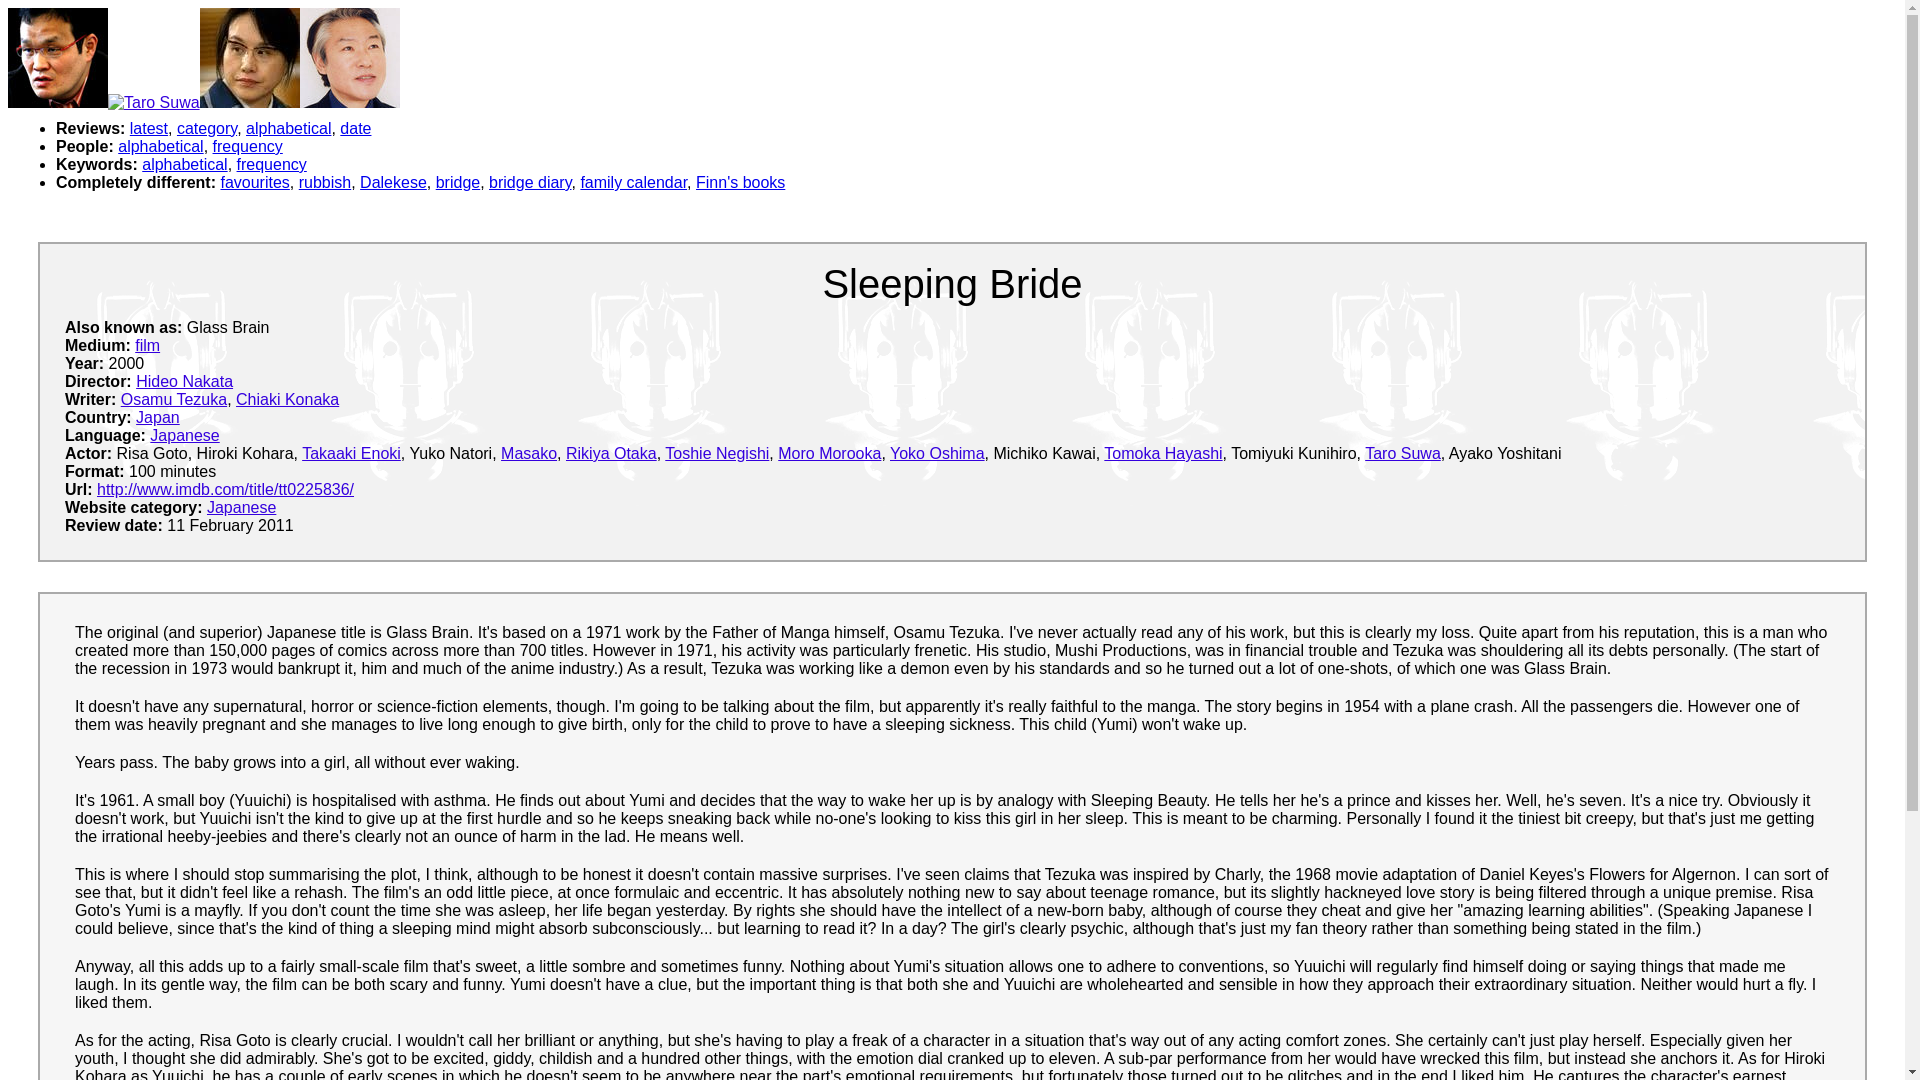  What do you see at coordinates (937, 453) in the screenshot?
I see `Yoko Oshima` at bounding box center [937, 453].